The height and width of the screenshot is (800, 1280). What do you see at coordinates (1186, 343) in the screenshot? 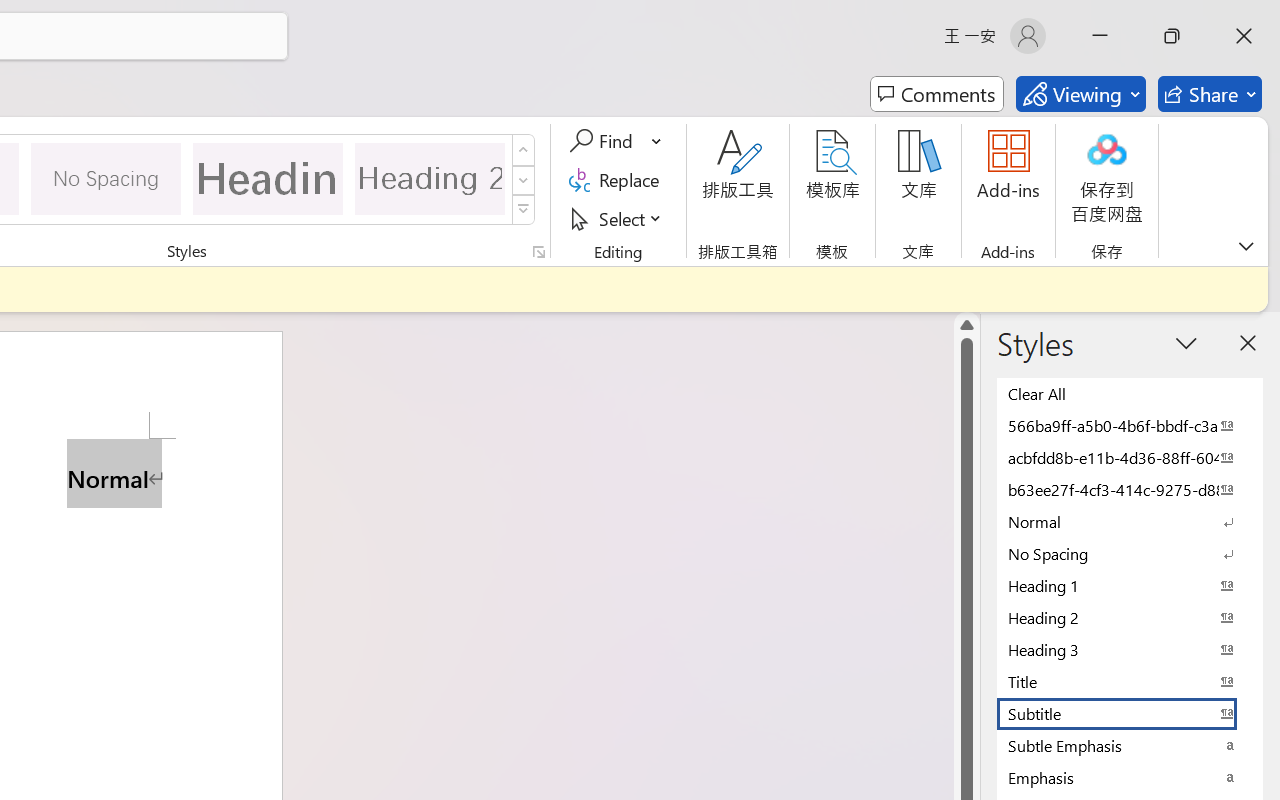
I see `Task Pane Options` at bounding box center [1186, 343].